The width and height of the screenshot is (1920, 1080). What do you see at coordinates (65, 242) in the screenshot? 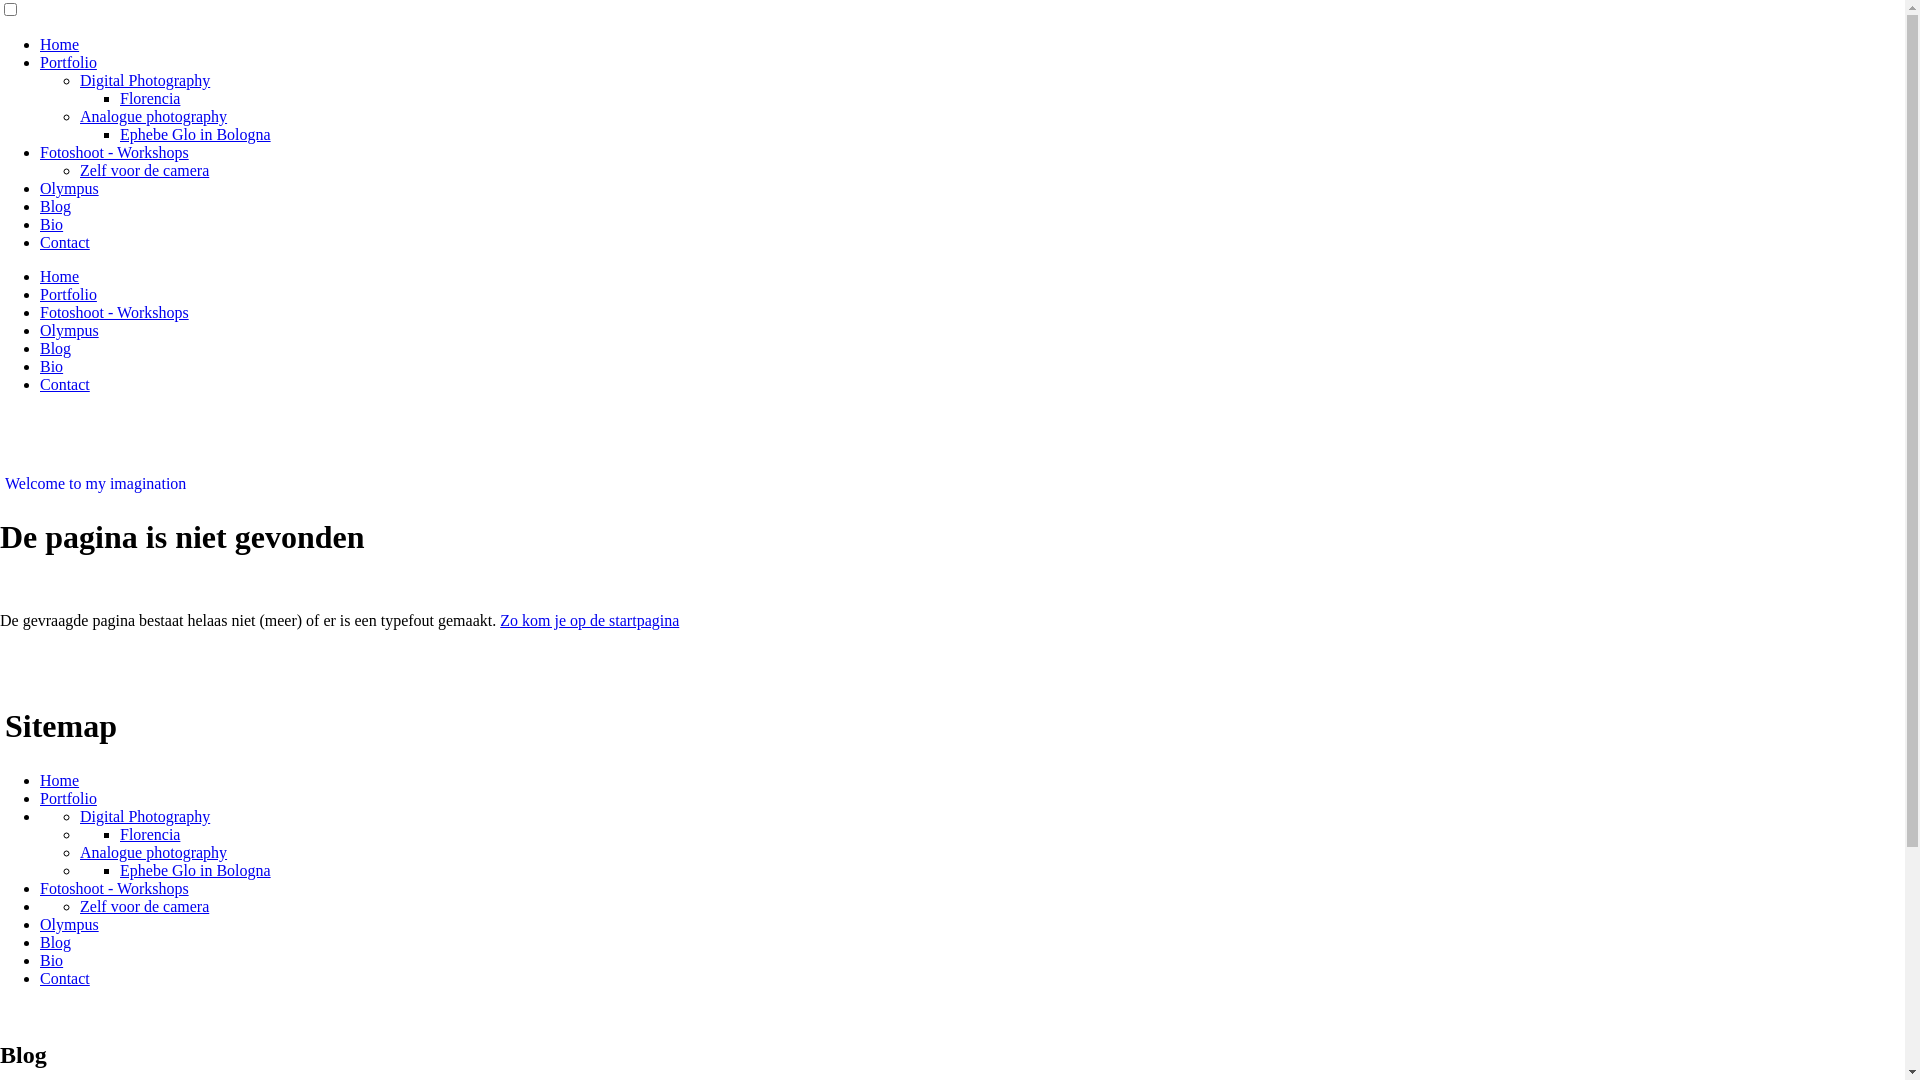
I see `Contact` at bounding box center [65, 242].